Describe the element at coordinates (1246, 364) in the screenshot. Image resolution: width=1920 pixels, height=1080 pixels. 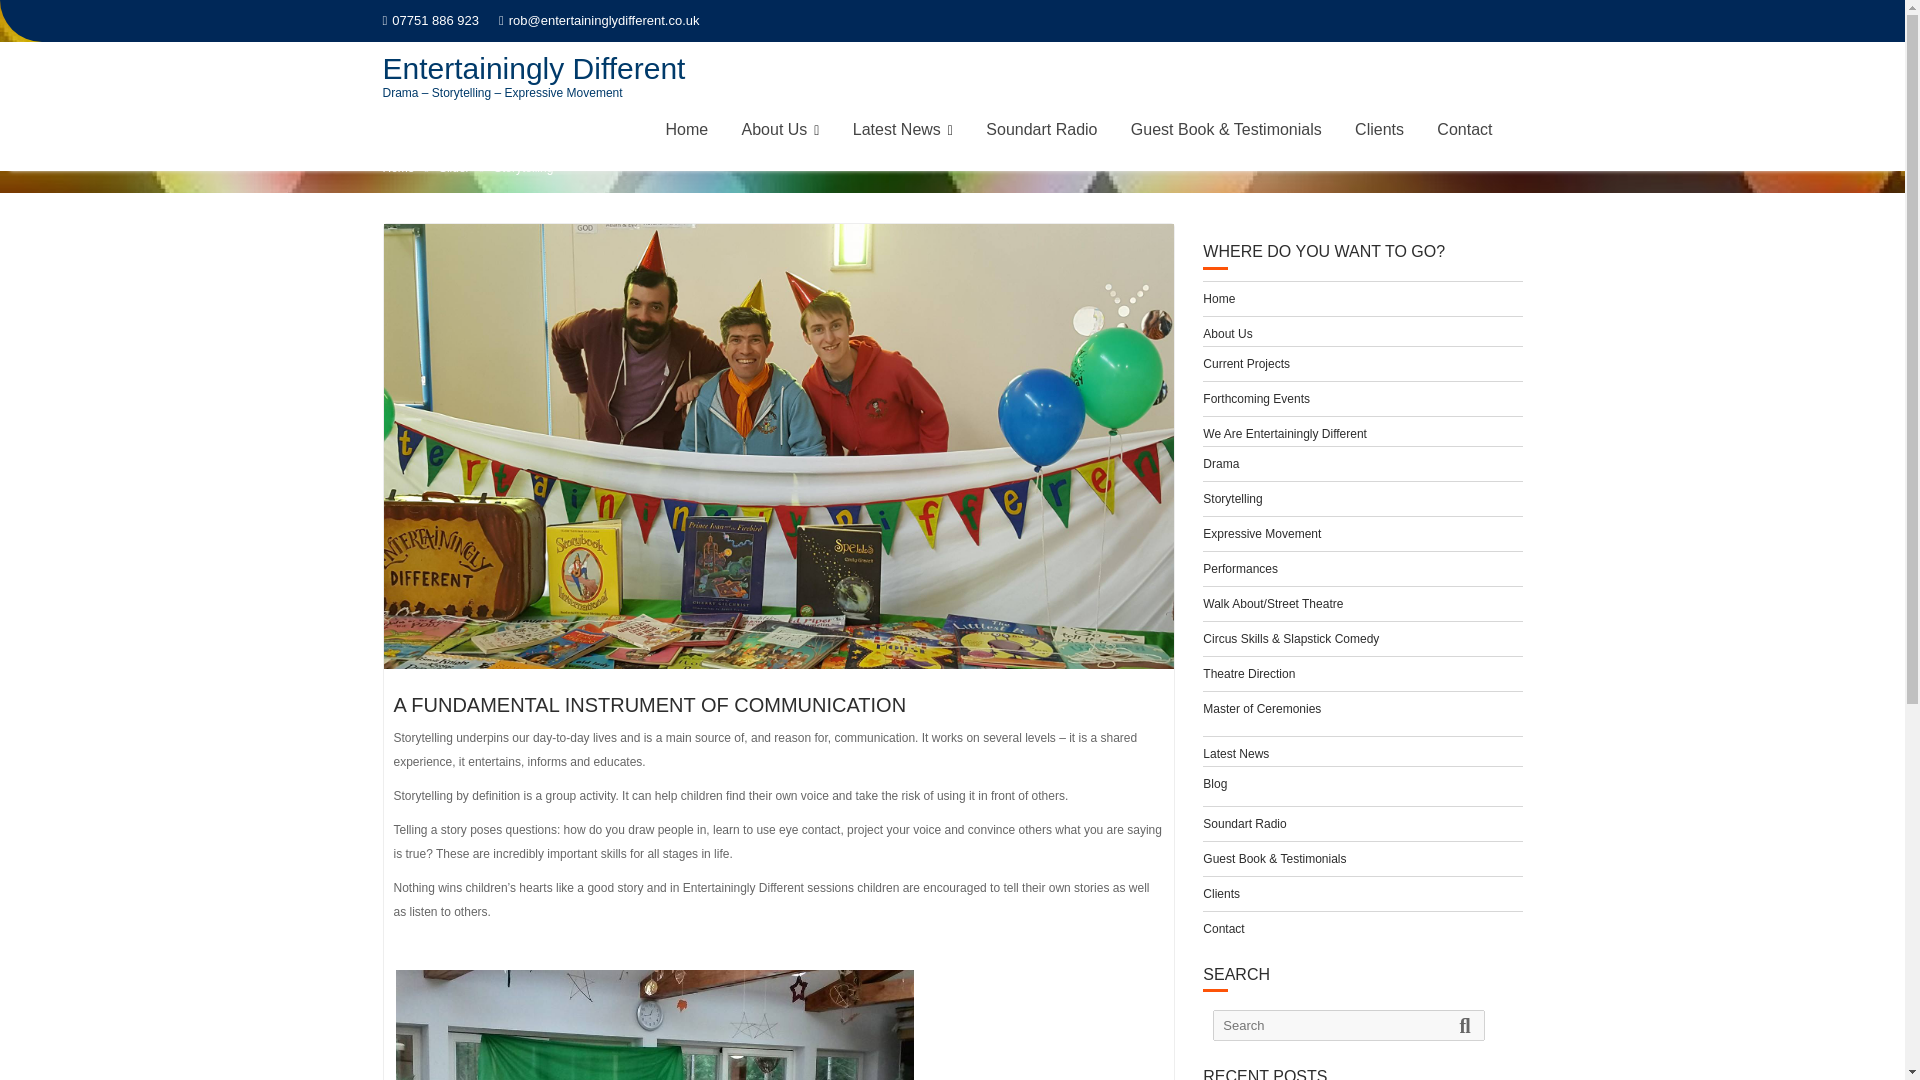
I see `Current Projects` at that location.